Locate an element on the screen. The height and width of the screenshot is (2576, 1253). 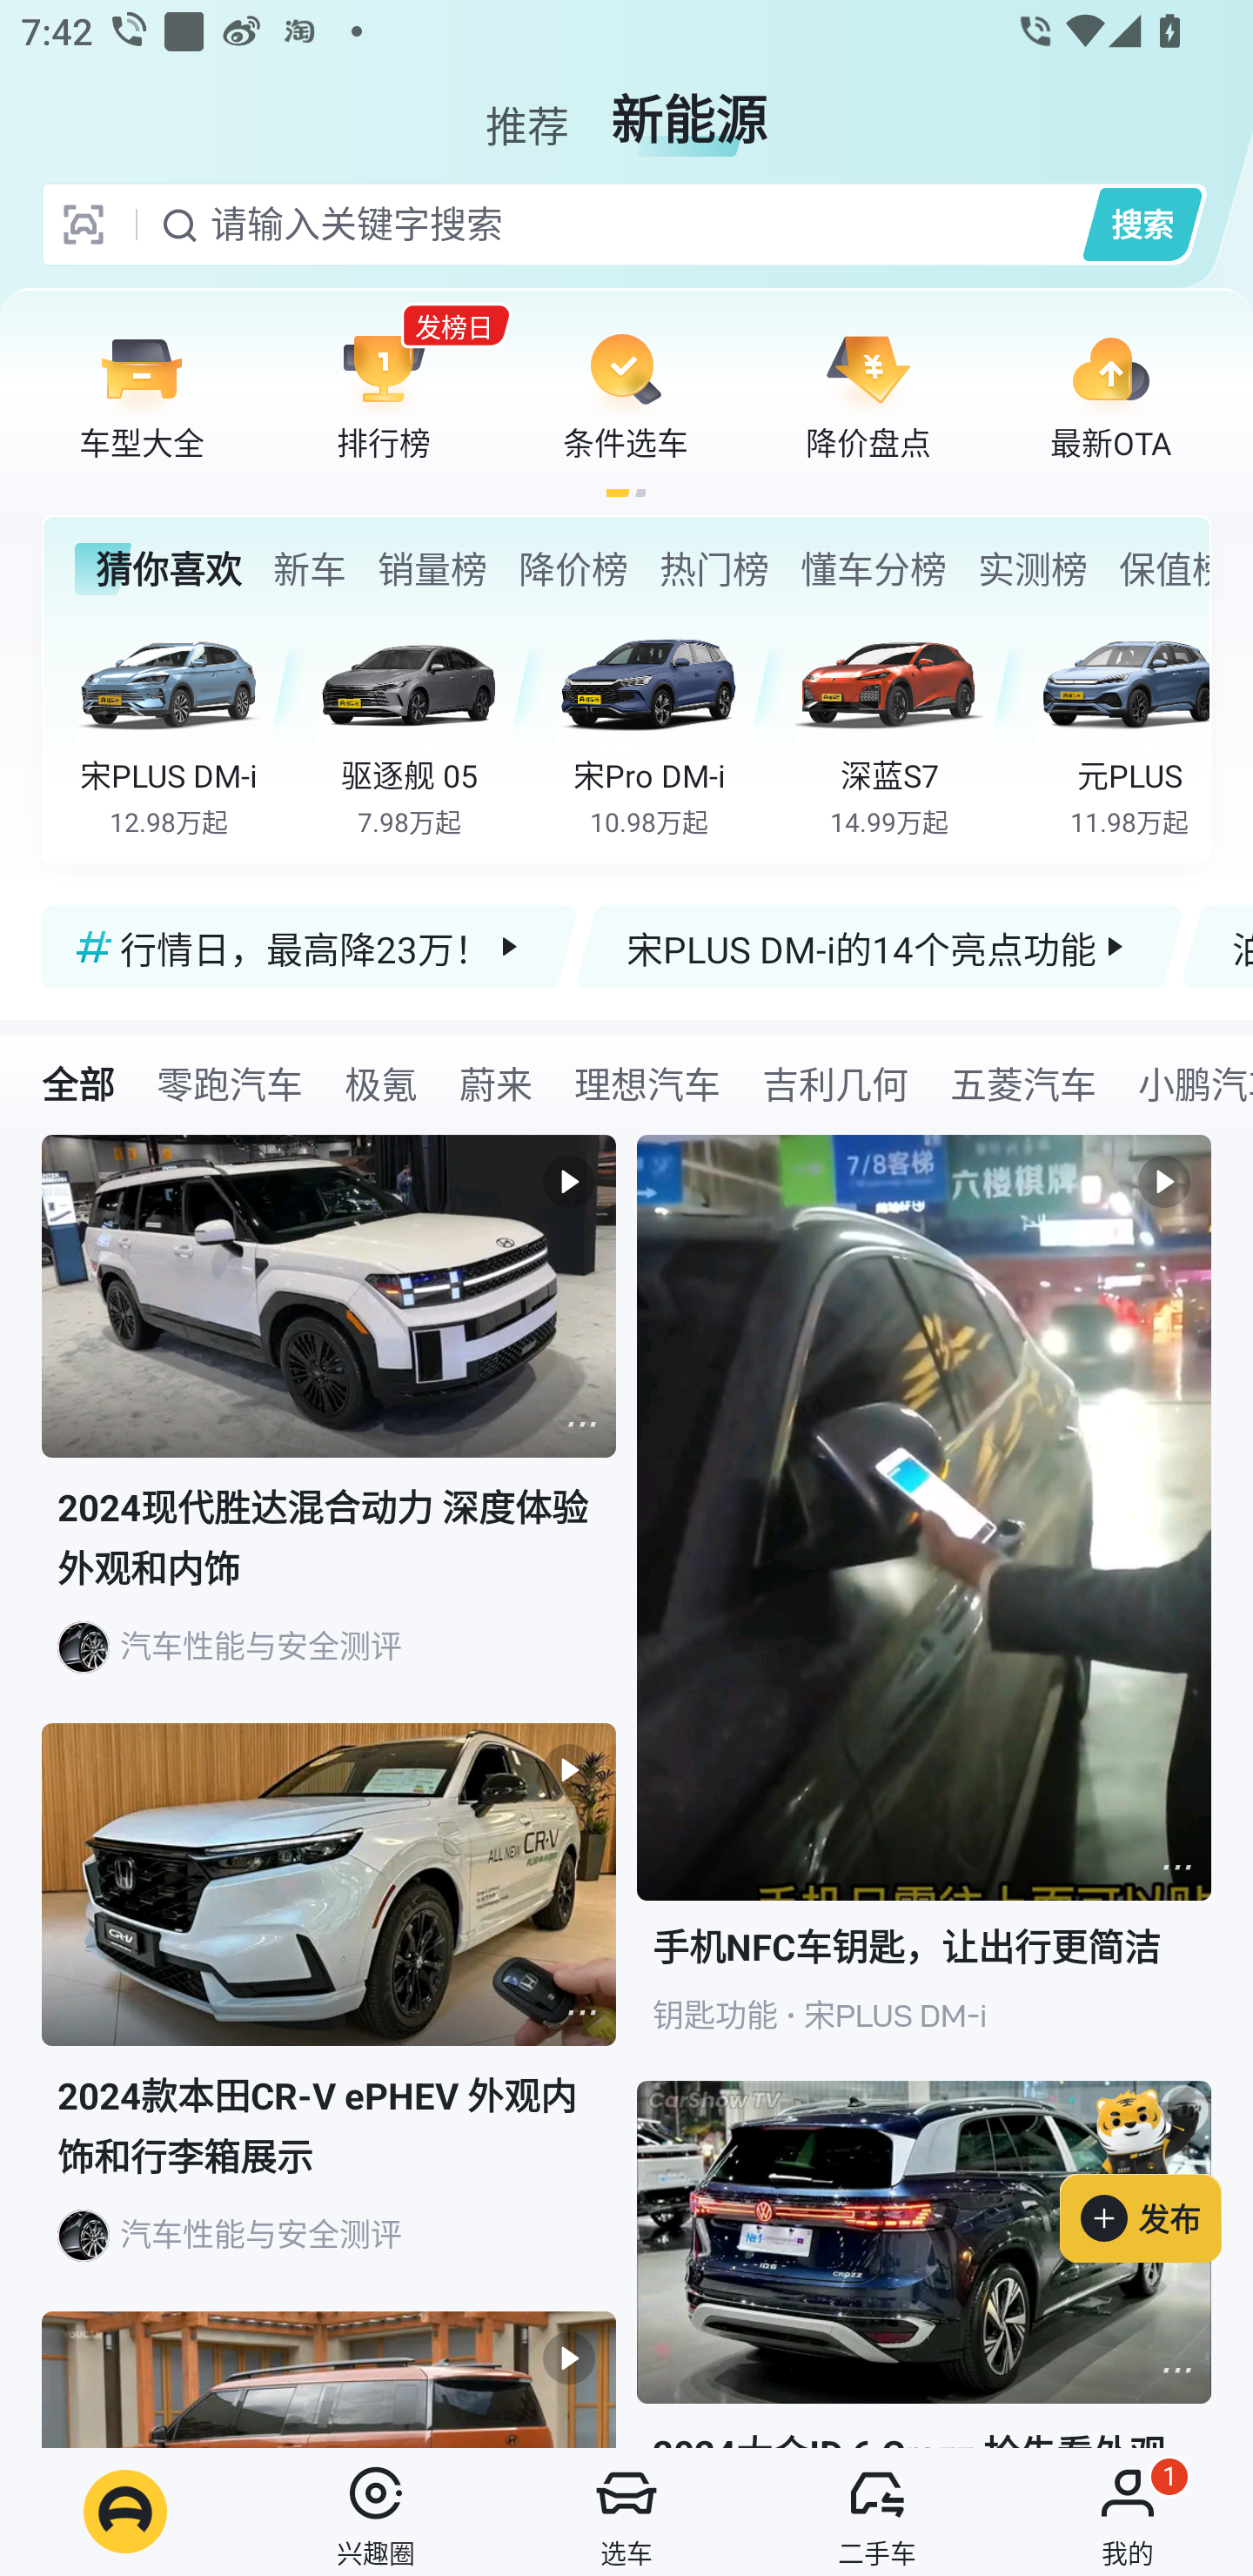
  2024现代胜达混合动力 深度体验外观和内饰 汽车性能与安全测评 is located at coordinates (329, 1429).